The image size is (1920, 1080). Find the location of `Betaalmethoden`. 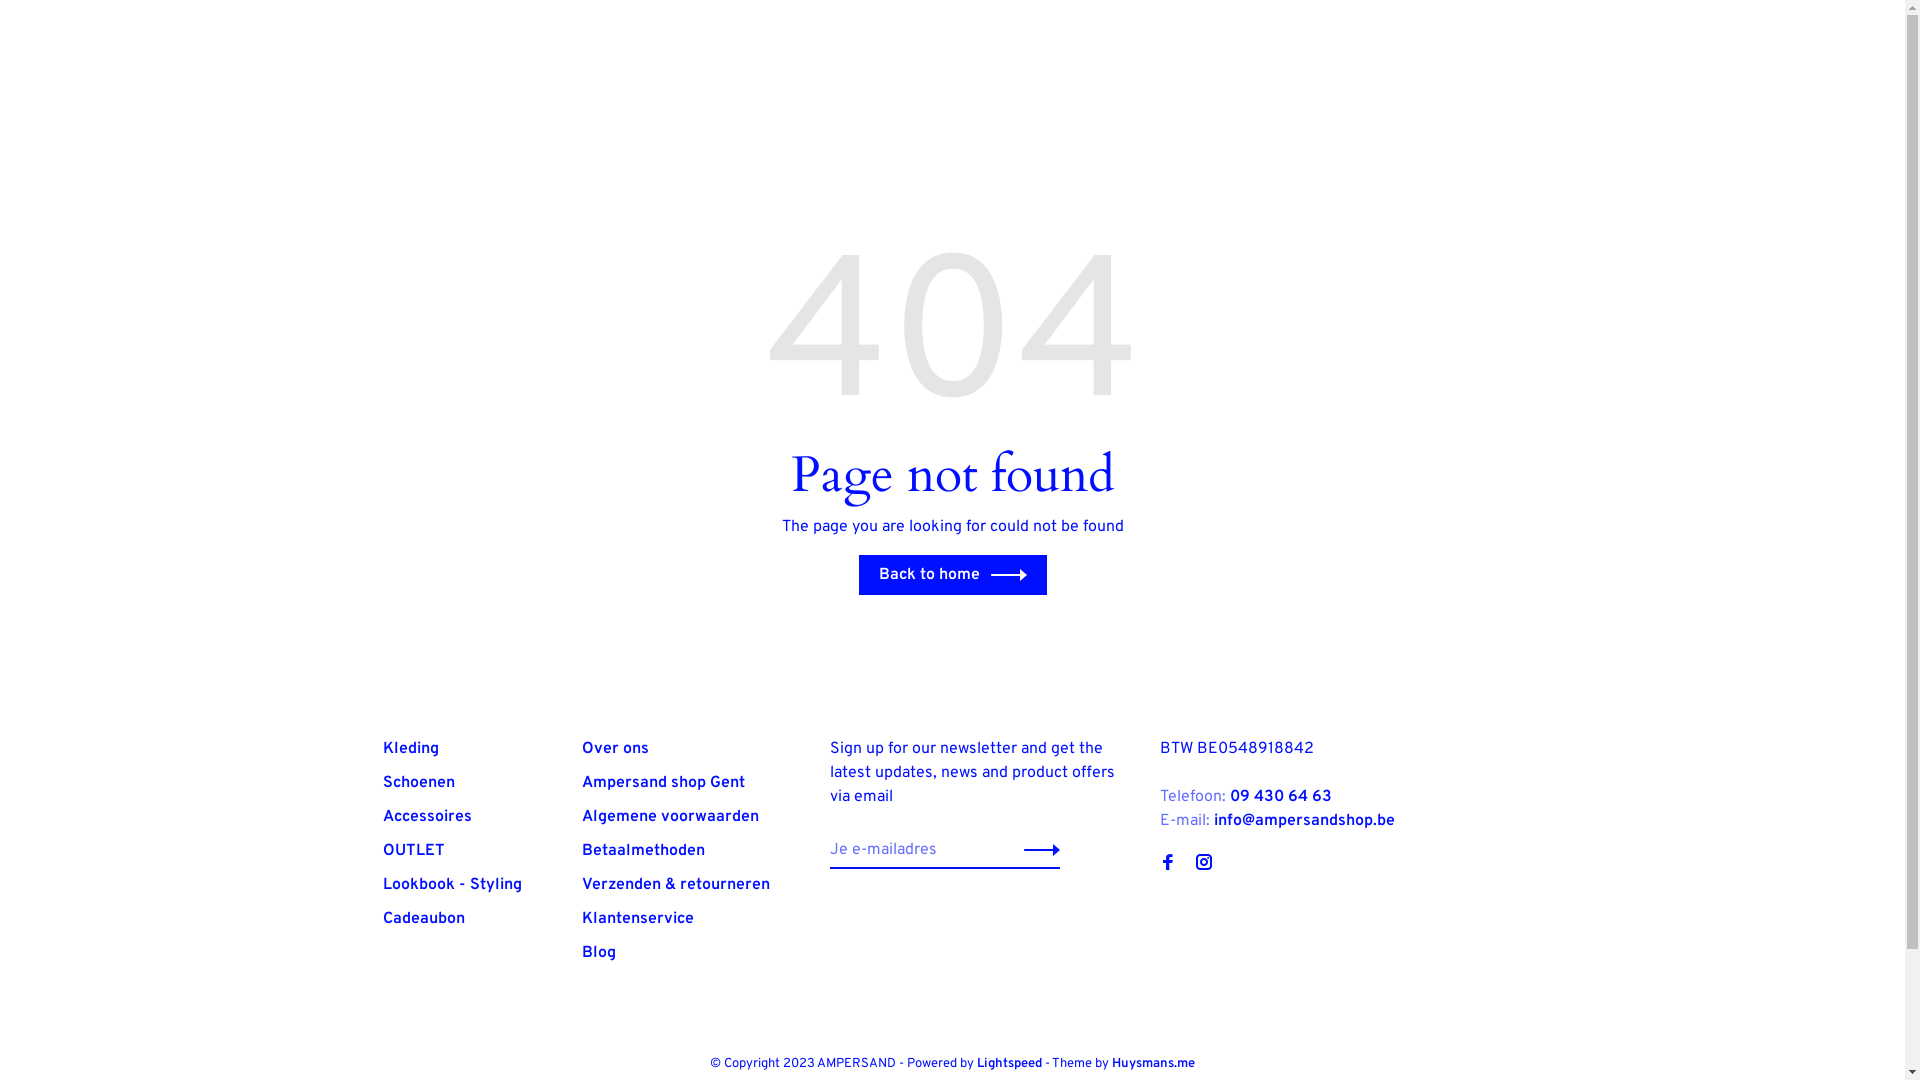

Betaalmethoden is located at coordinates (644, 851).